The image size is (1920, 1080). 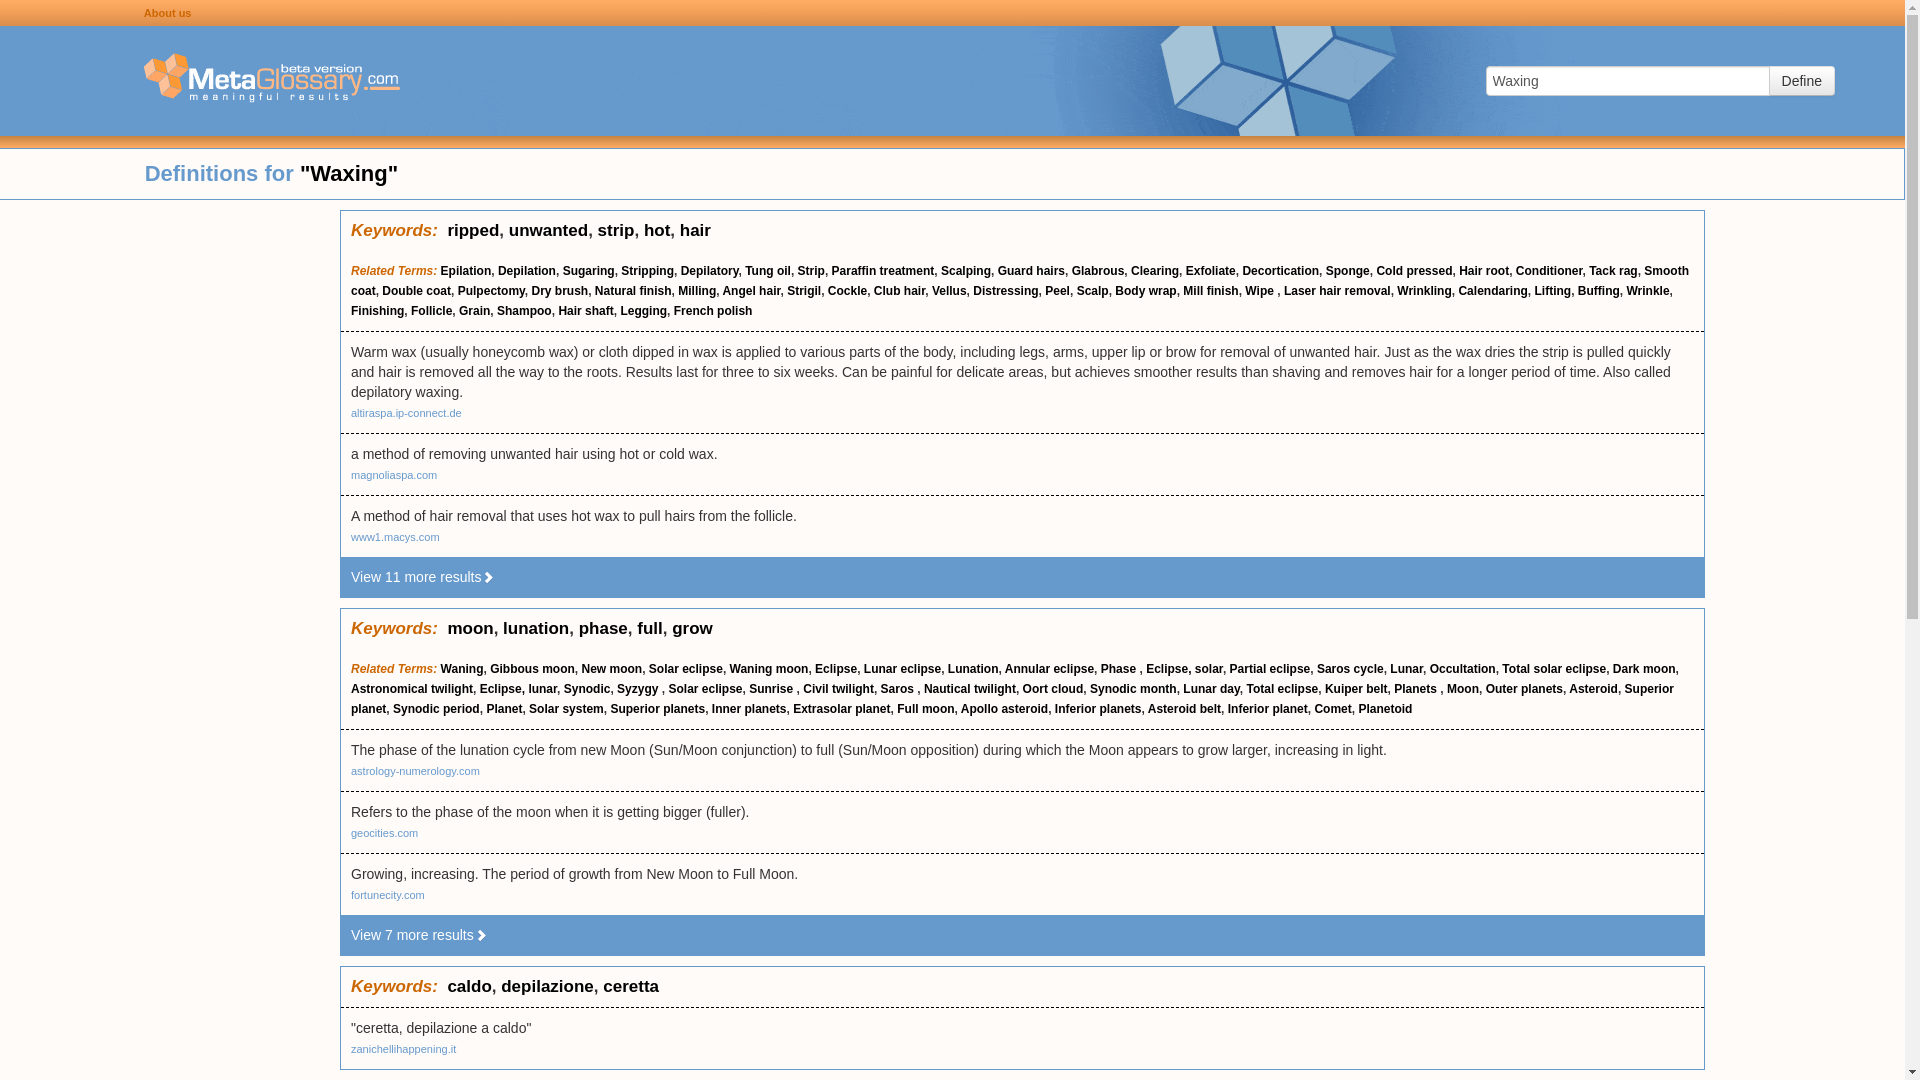 What do you see at coordinates (847, 291) in the screenshot?
I see `Cockle` at bounding box center [847, 291].